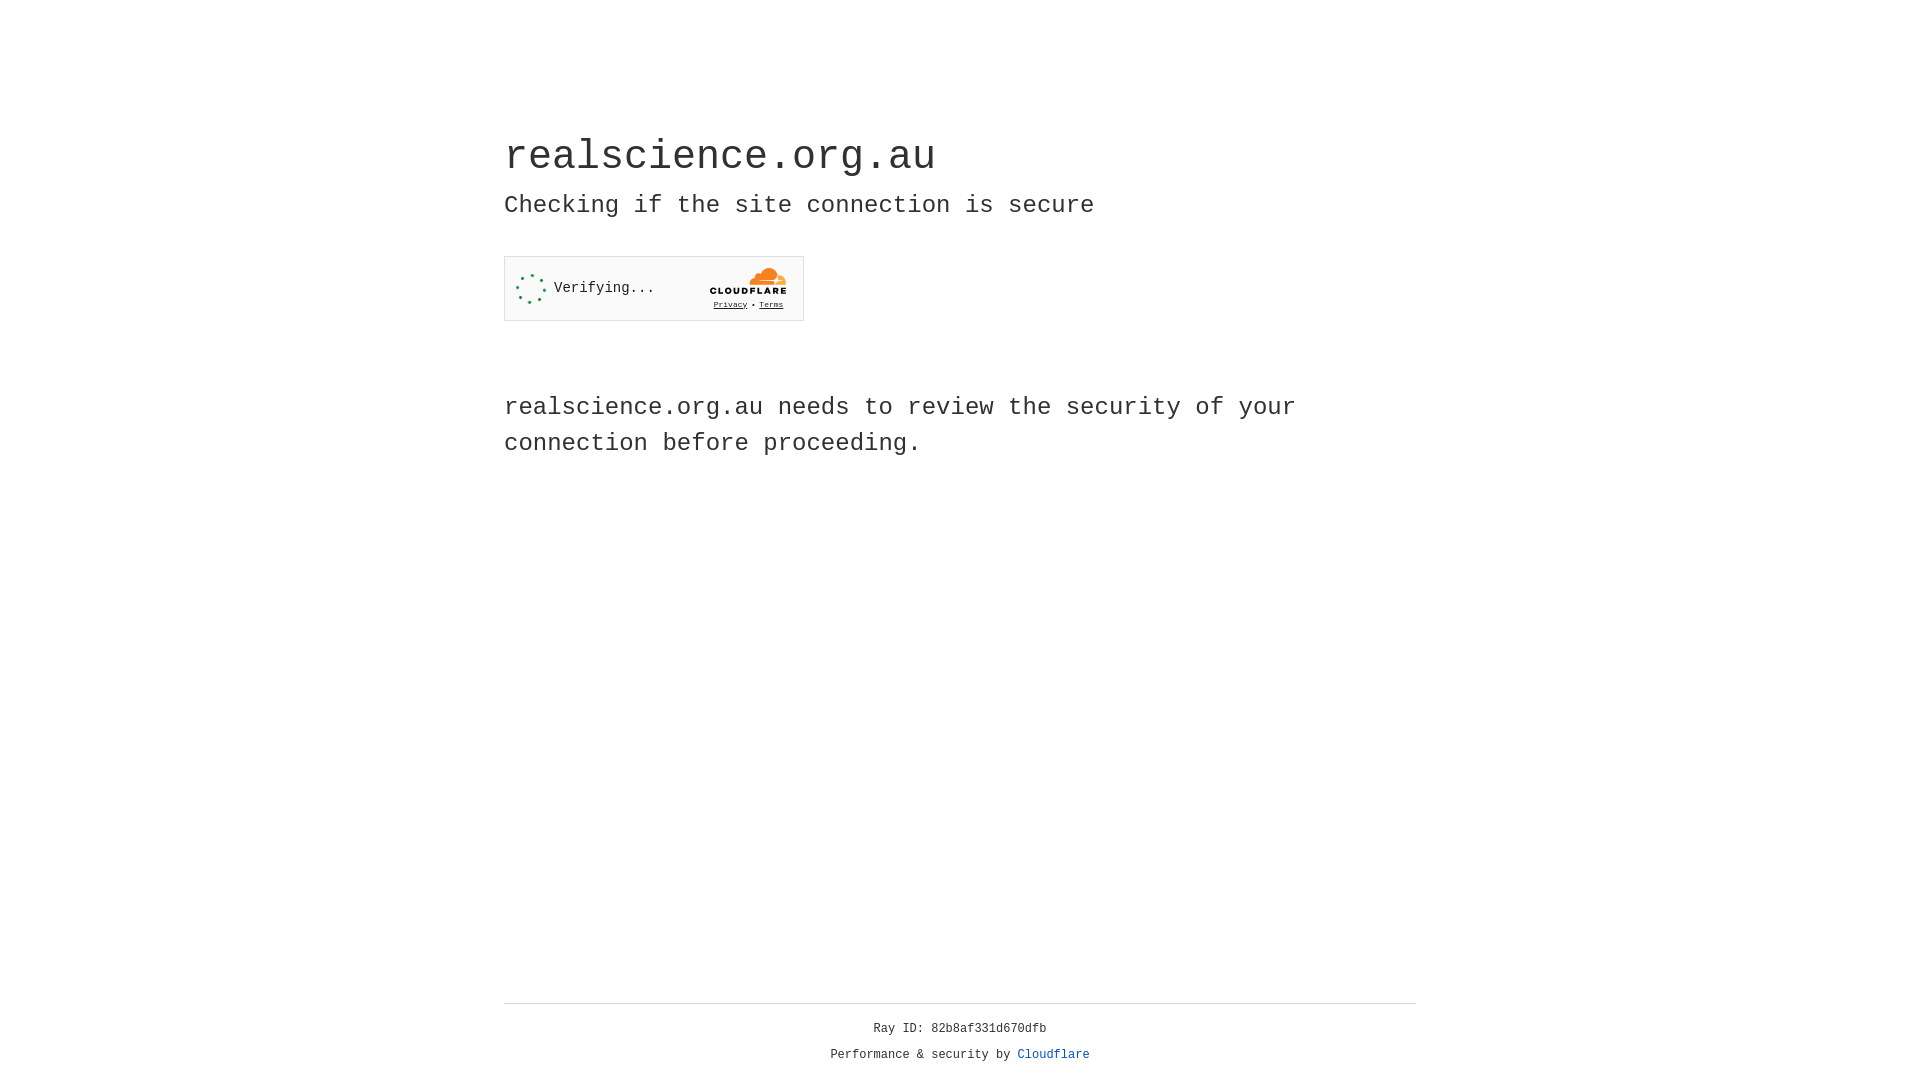 This screenshot has width=1920, height=1080. I want to click on Widget containing a Cloudflare security challenge, so click(654, 288).